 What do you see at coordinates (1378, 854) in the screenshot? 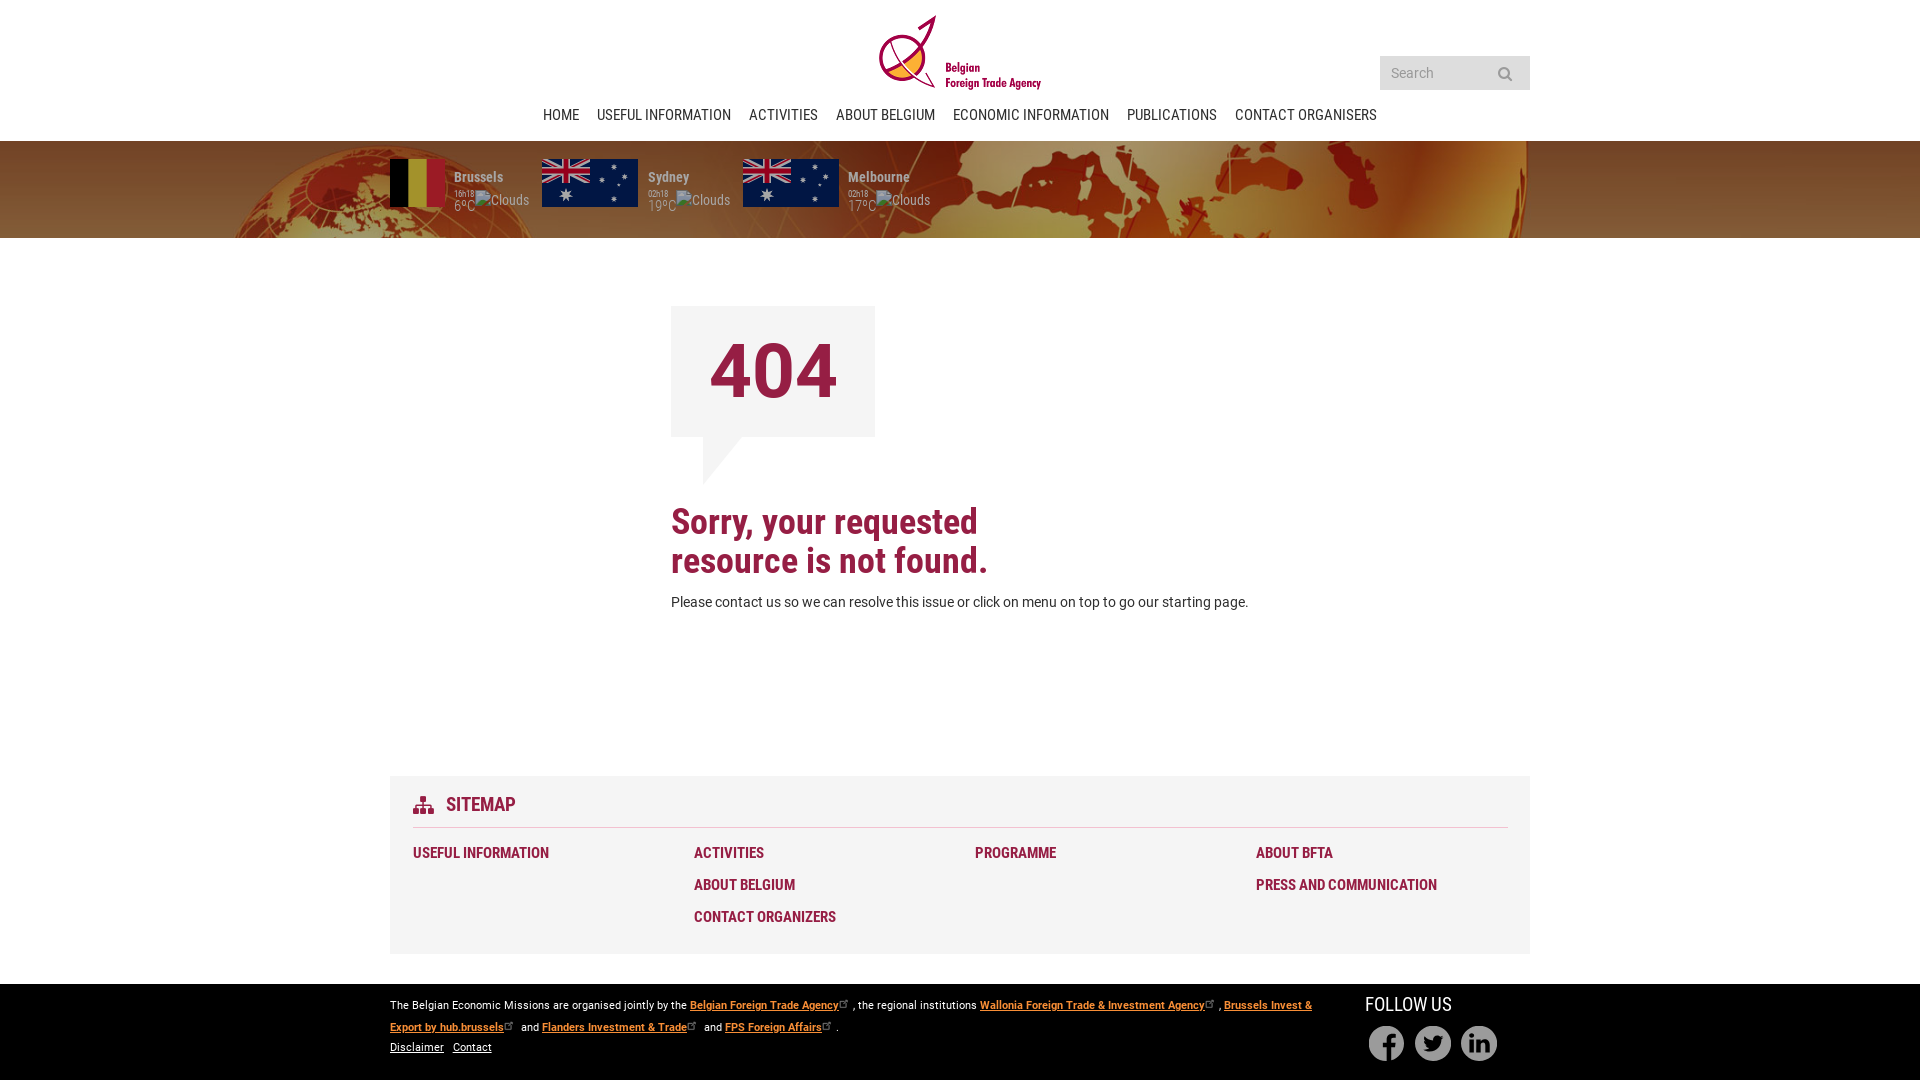
I see `ABOUT BFTA` at bounding box center [1378, 854].